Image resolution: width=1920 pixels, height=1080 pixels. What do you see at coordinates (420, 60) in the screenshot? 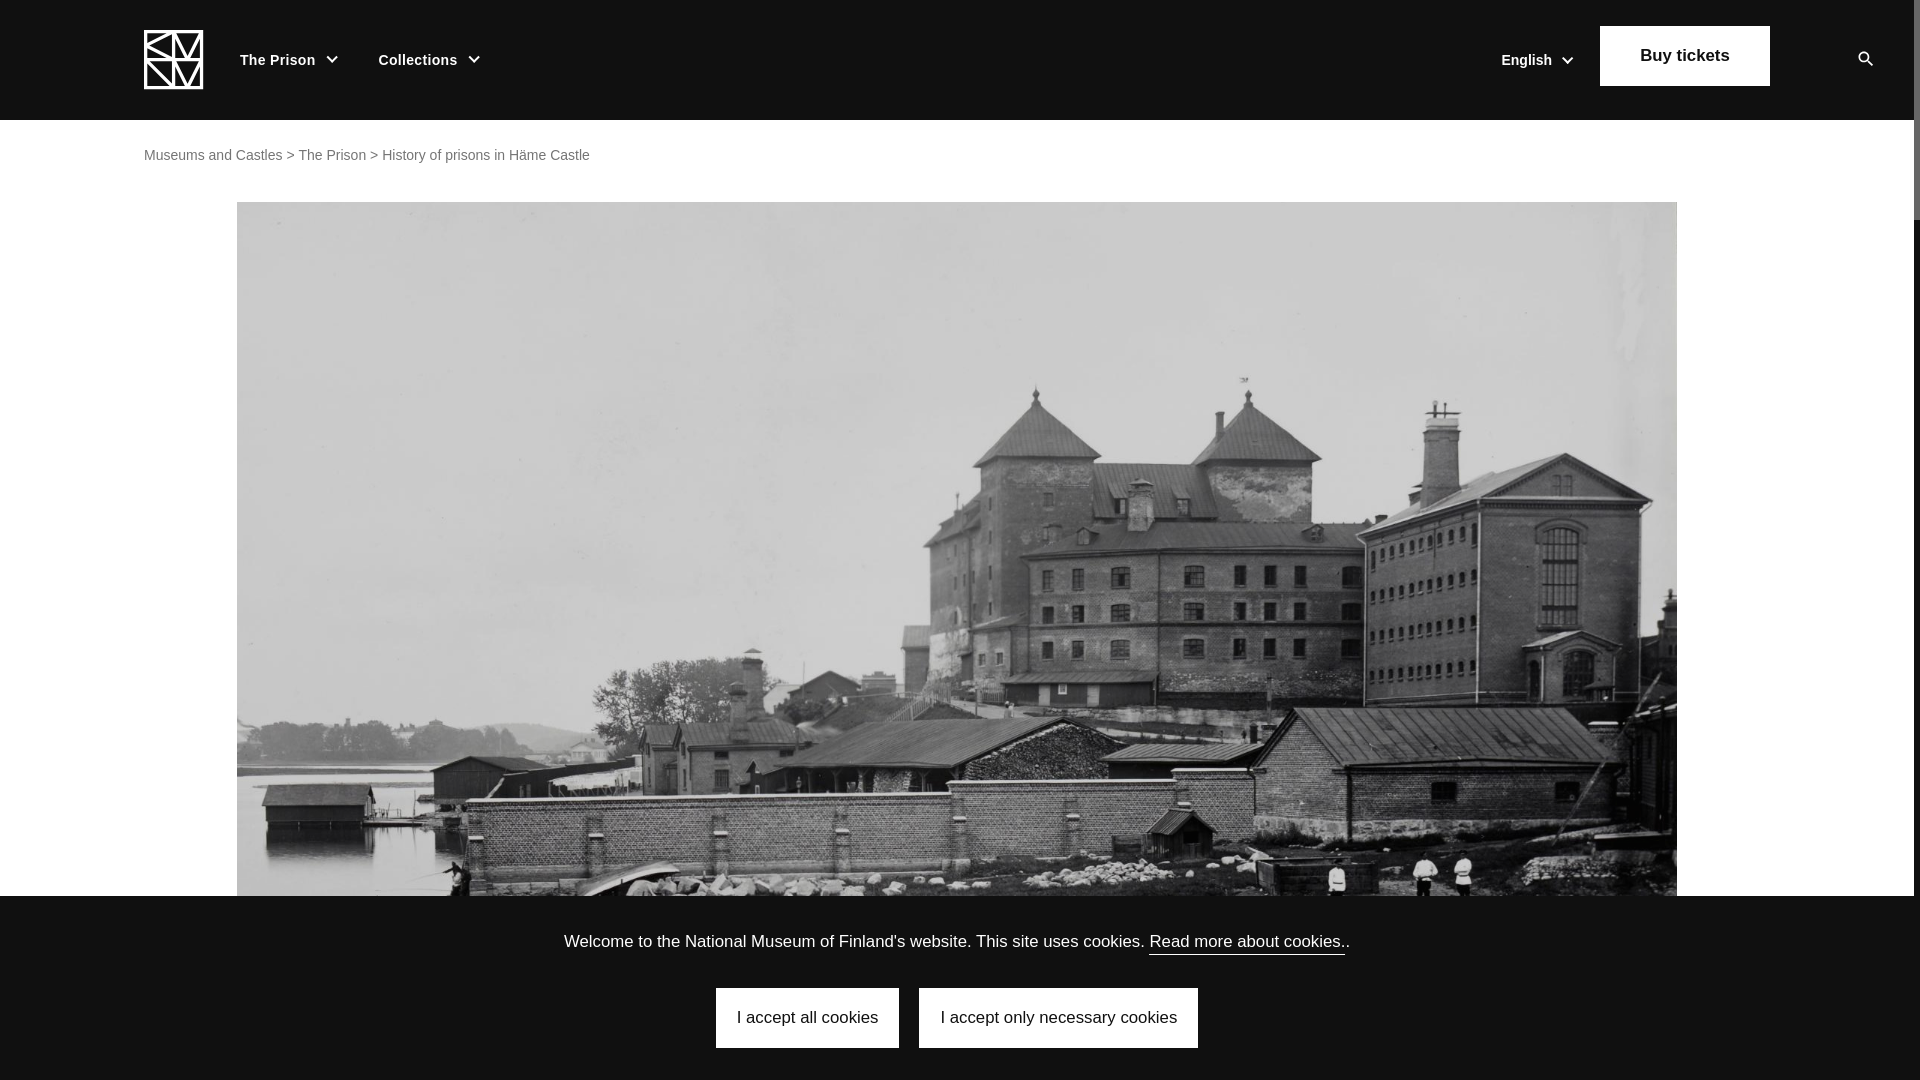
I see `Collections` at bounding box center [420, 60].